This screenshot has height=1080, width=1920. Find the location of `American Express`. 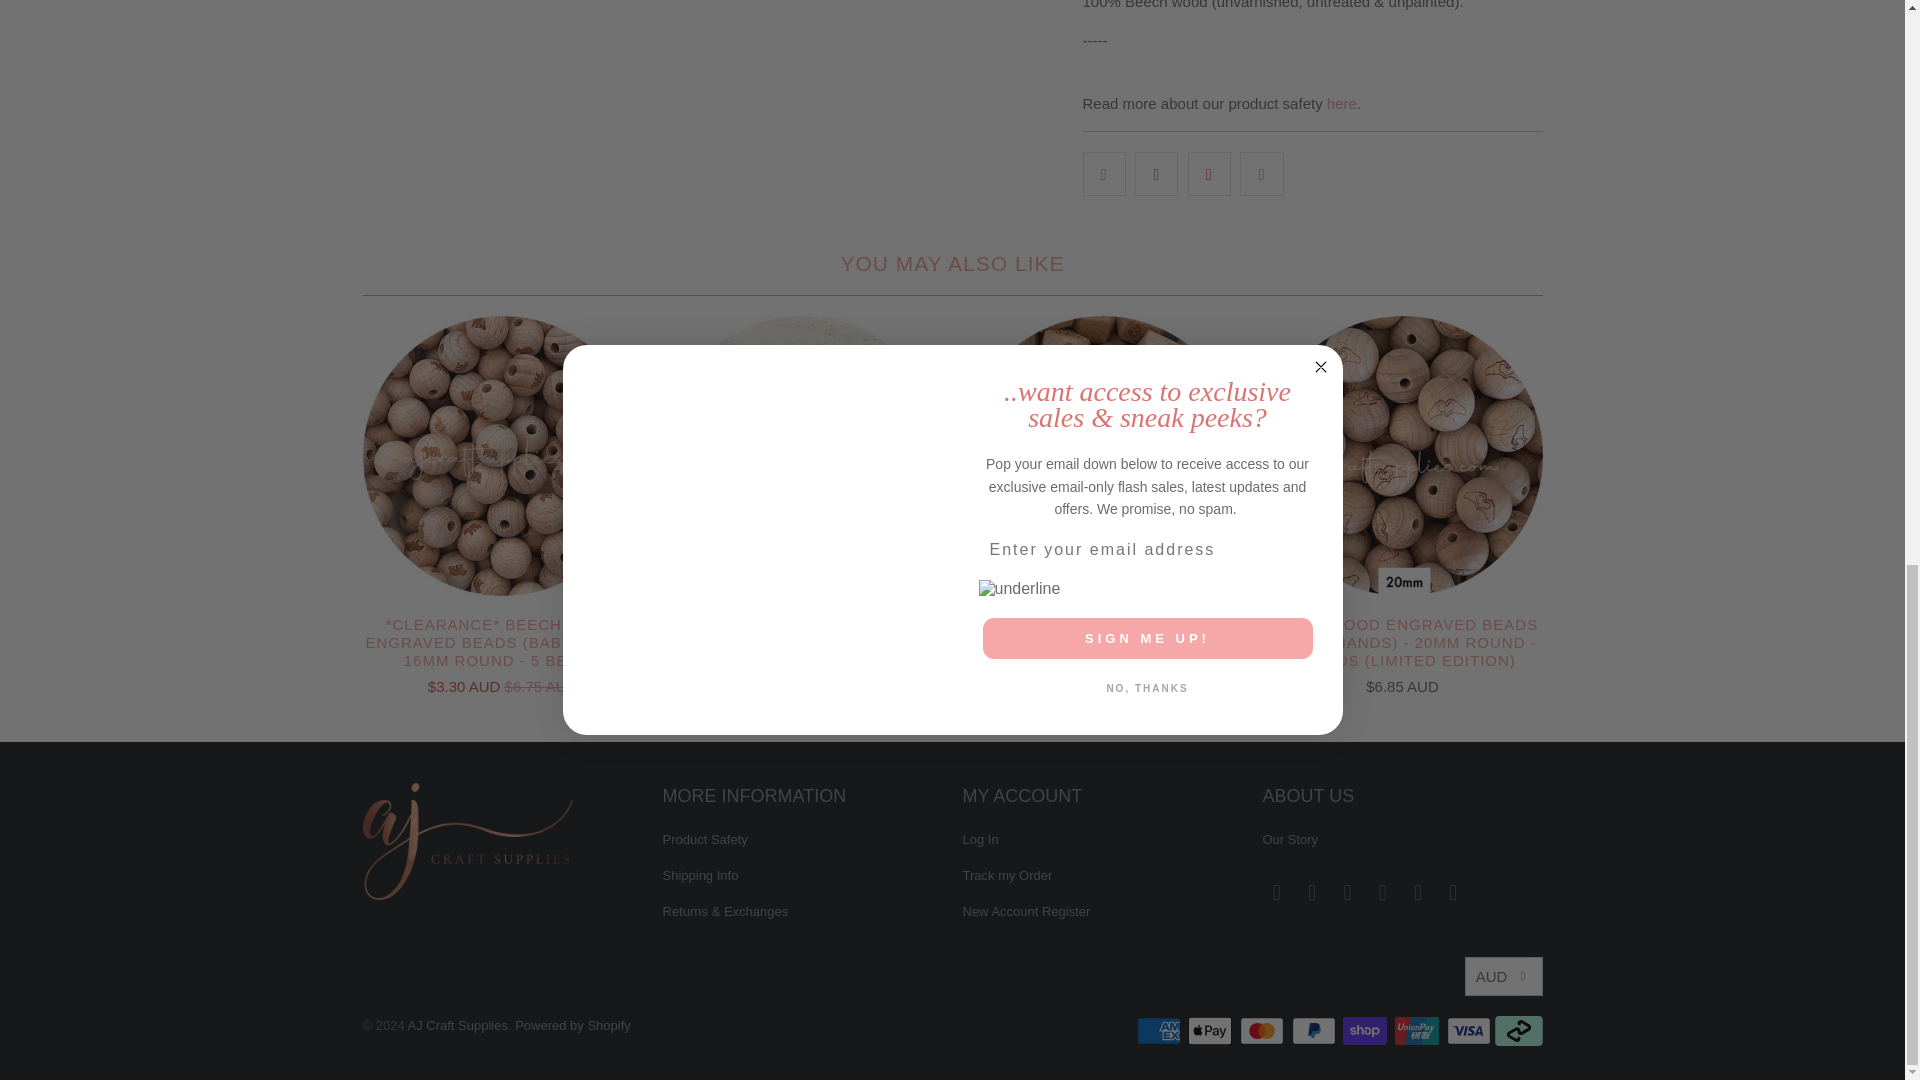

American Express is located at coordinates (1160, 1031).